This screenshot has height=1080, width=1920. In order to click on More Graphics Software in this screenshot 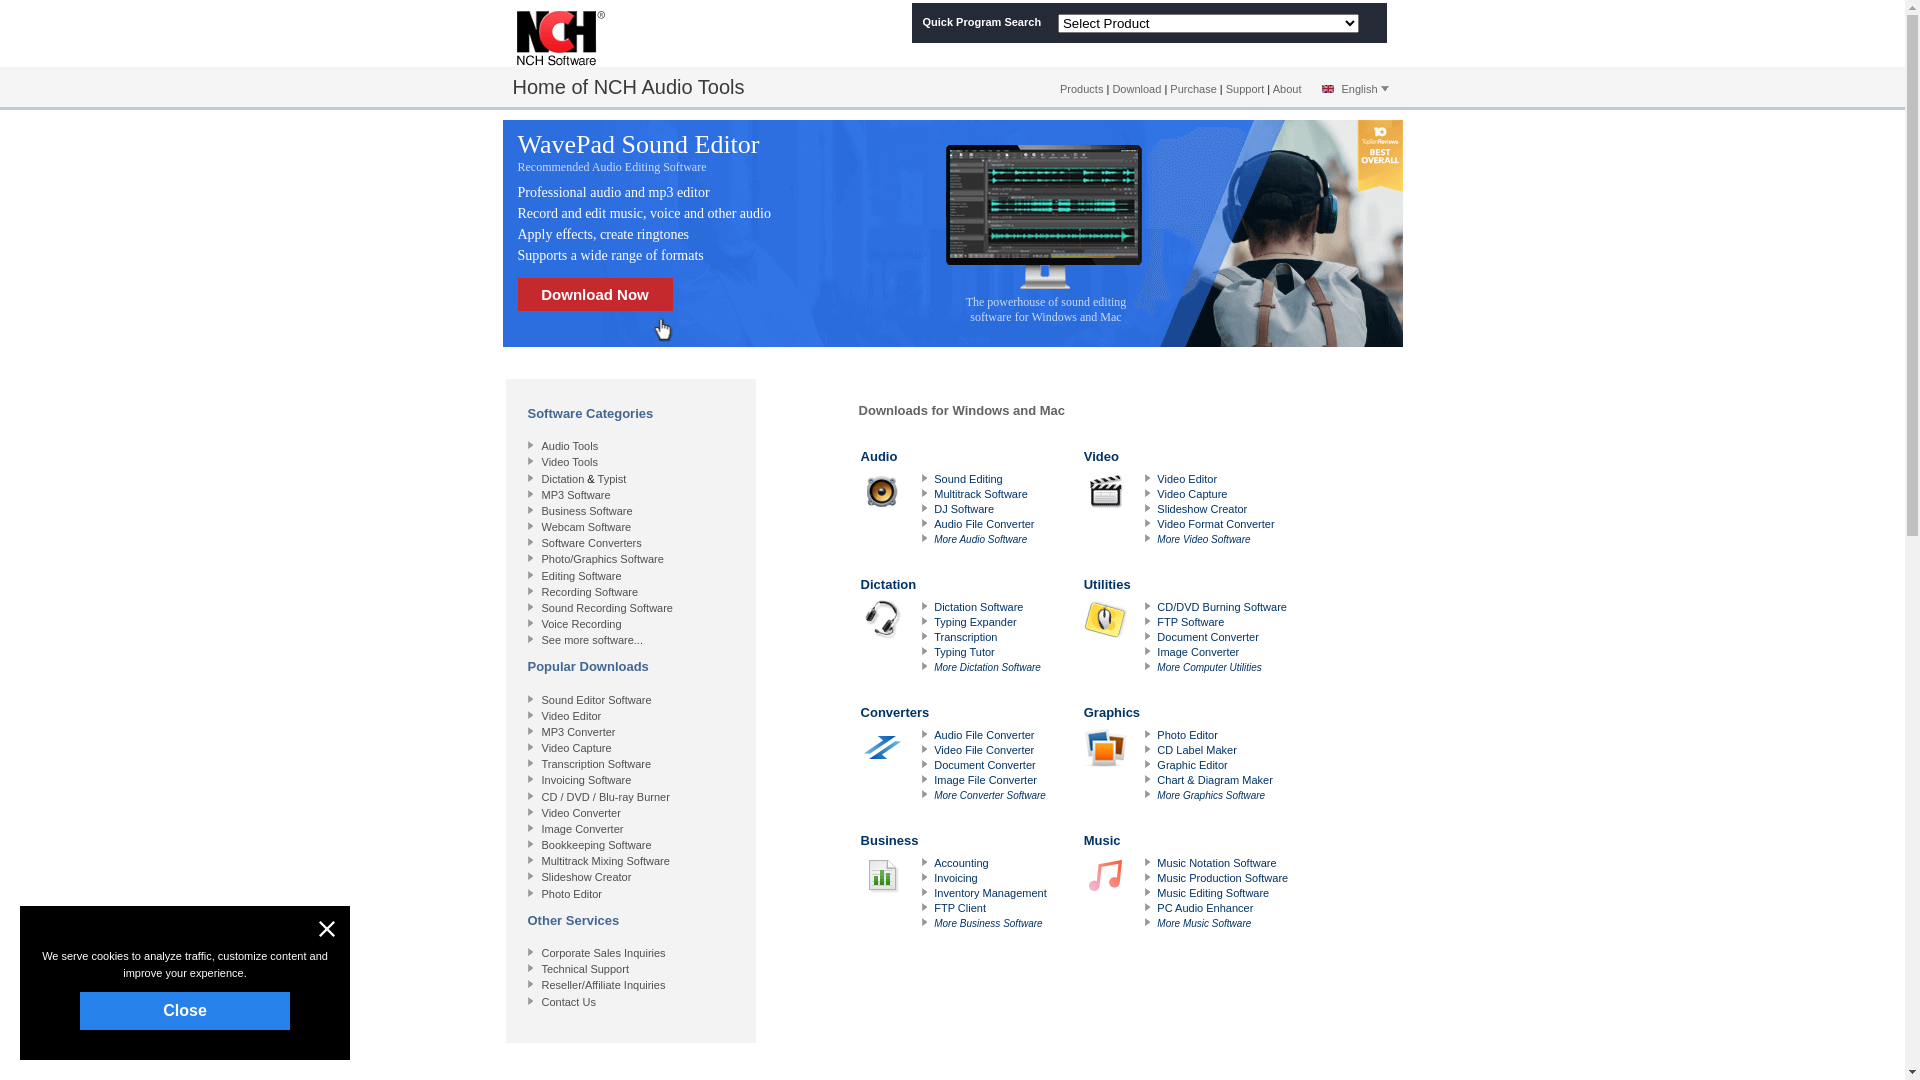, I will do `click(1211, 796)`.